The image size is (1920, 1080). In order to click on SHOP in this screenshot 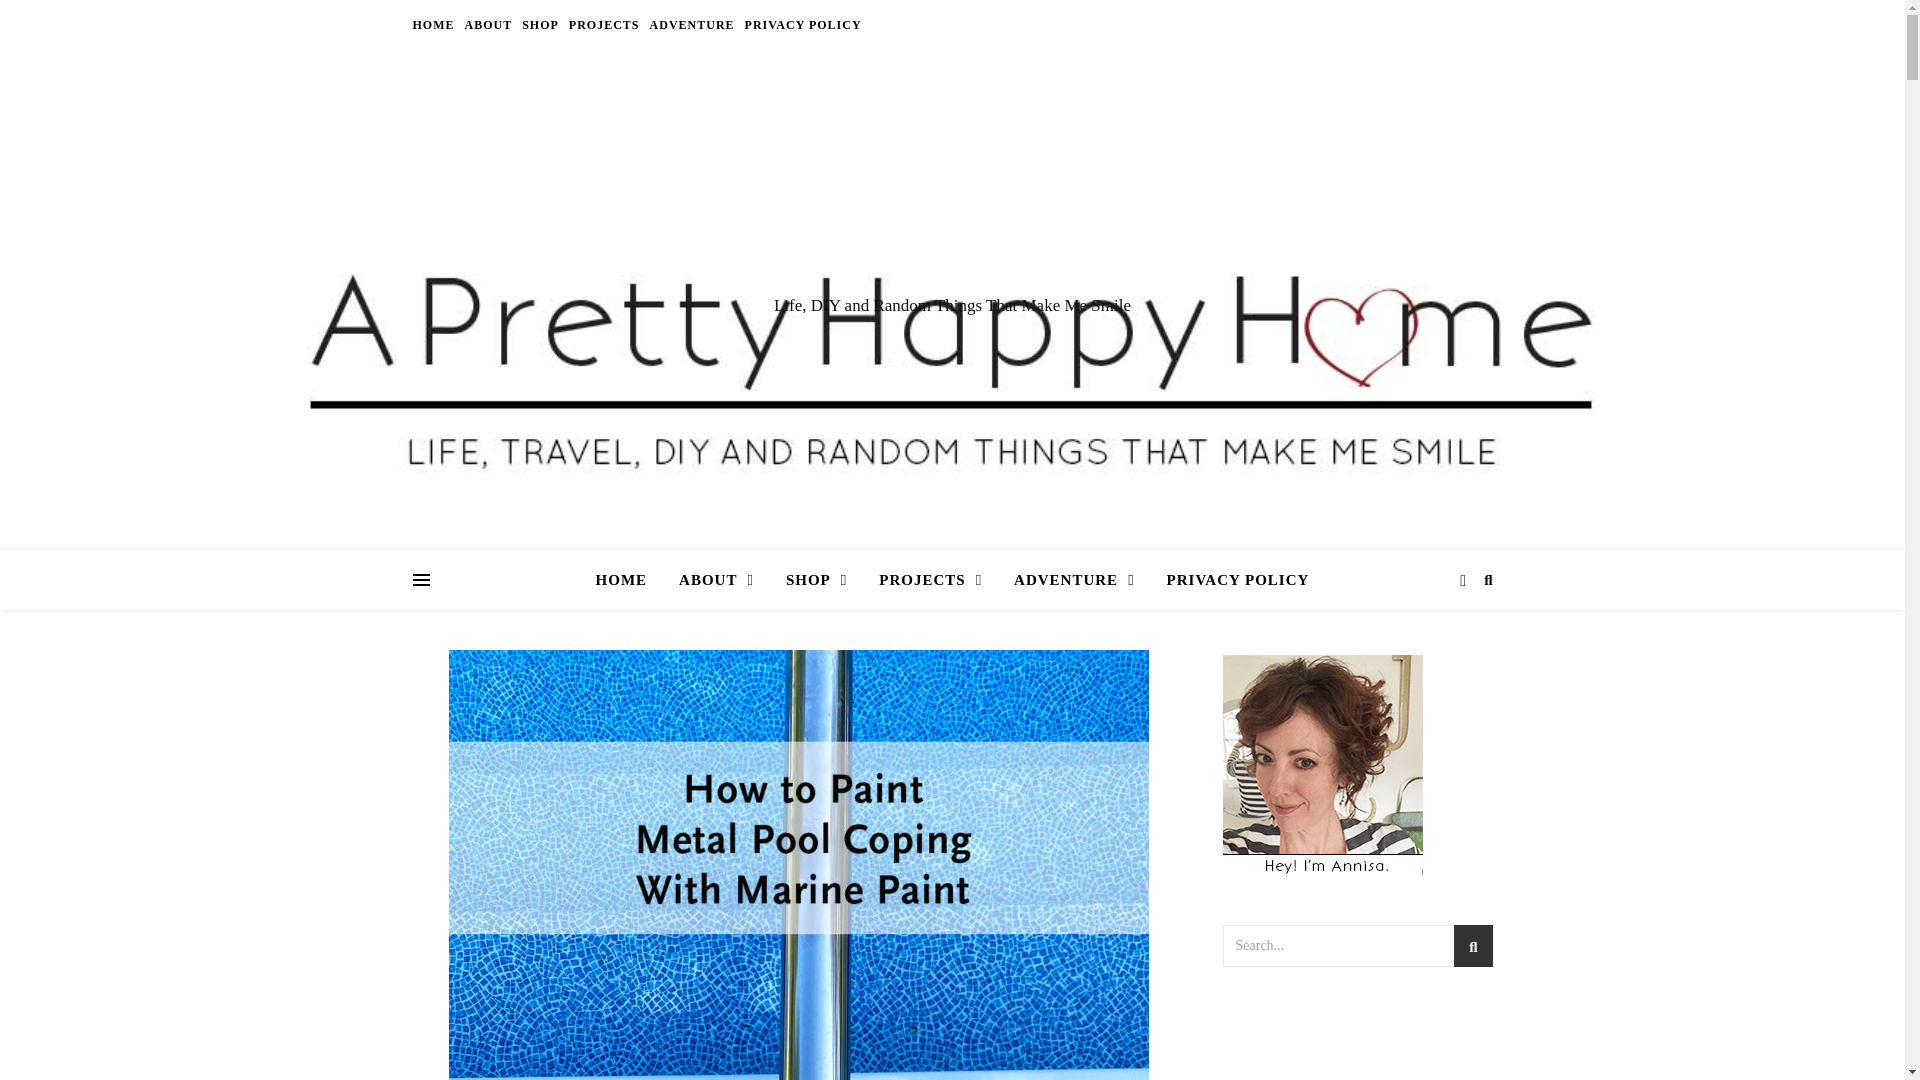, I will do `click(540, 24)`.